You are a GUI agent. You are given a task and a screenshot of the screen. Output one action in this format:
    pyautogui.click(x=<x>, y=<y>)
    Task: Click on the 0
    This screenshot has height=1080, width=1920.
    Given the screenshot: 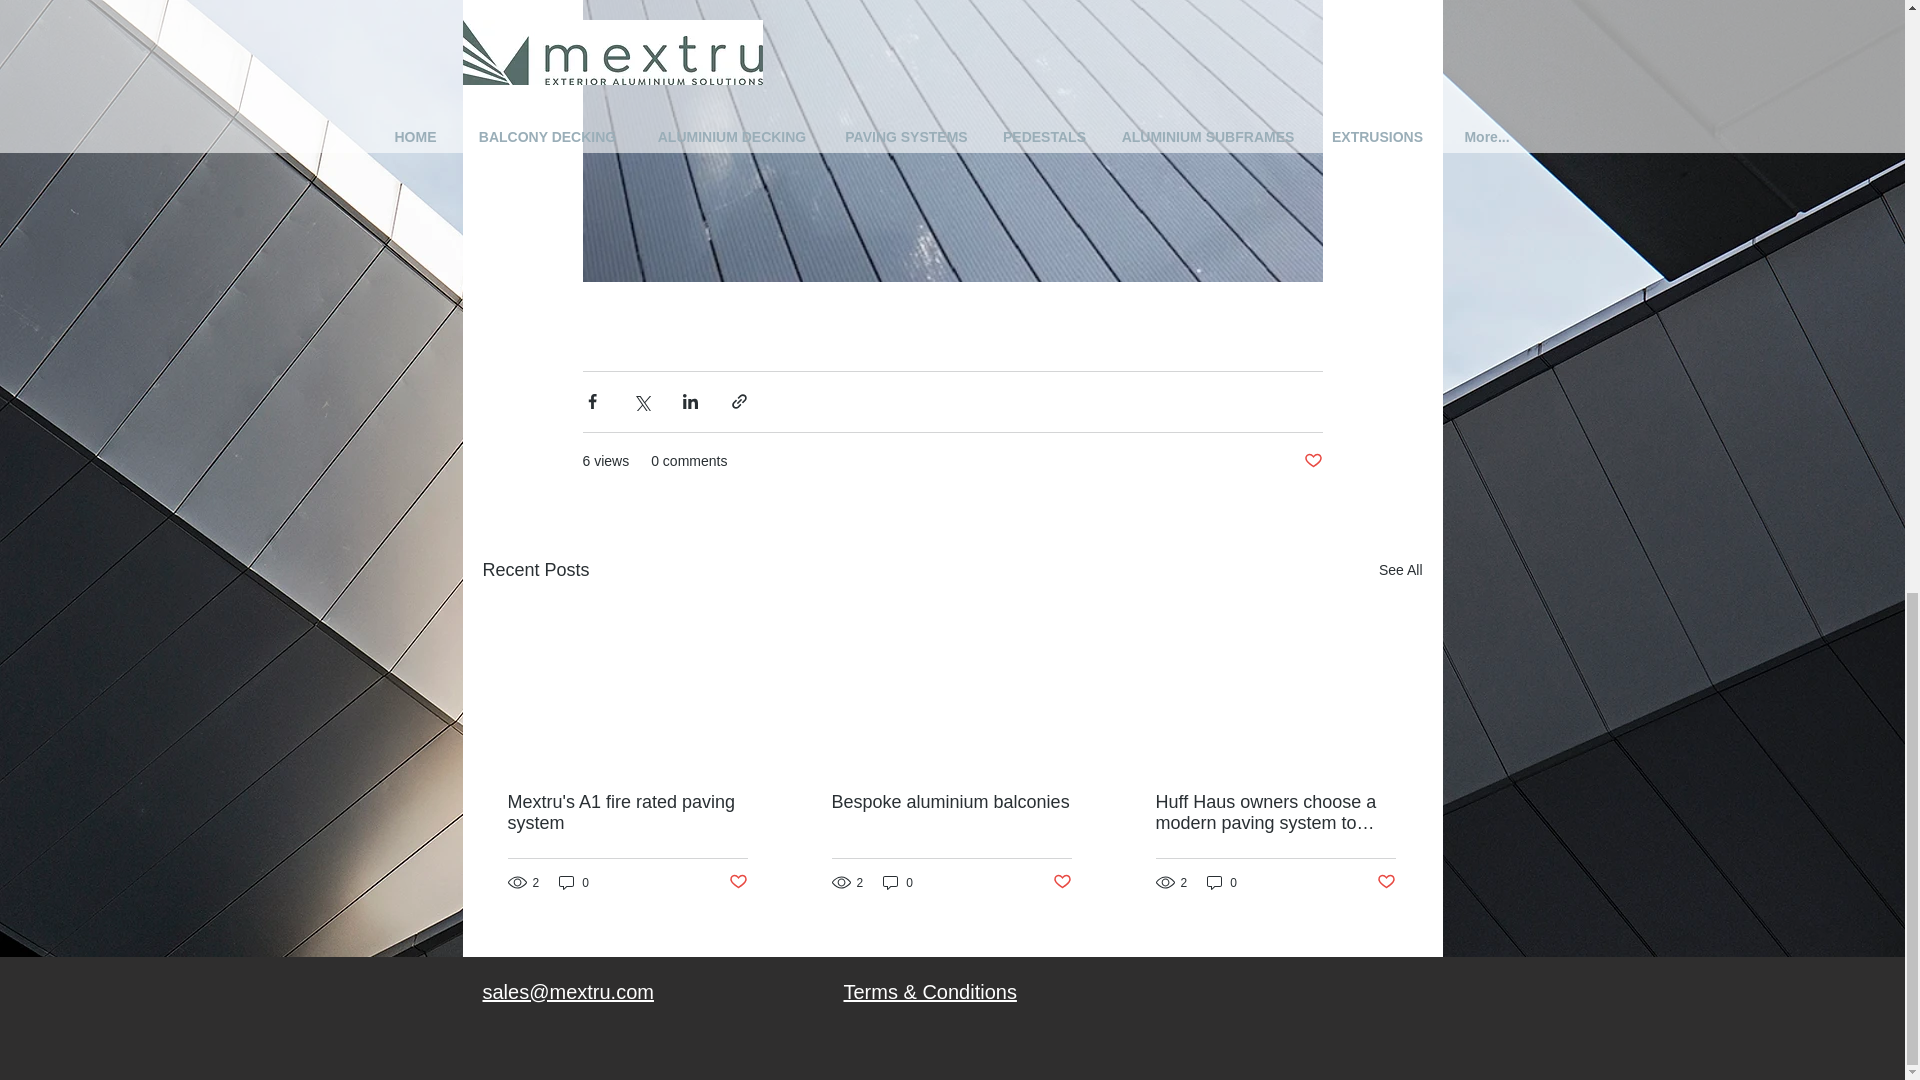 What is the action you would take?
    pyautogui.click(x=898, y=882)
    